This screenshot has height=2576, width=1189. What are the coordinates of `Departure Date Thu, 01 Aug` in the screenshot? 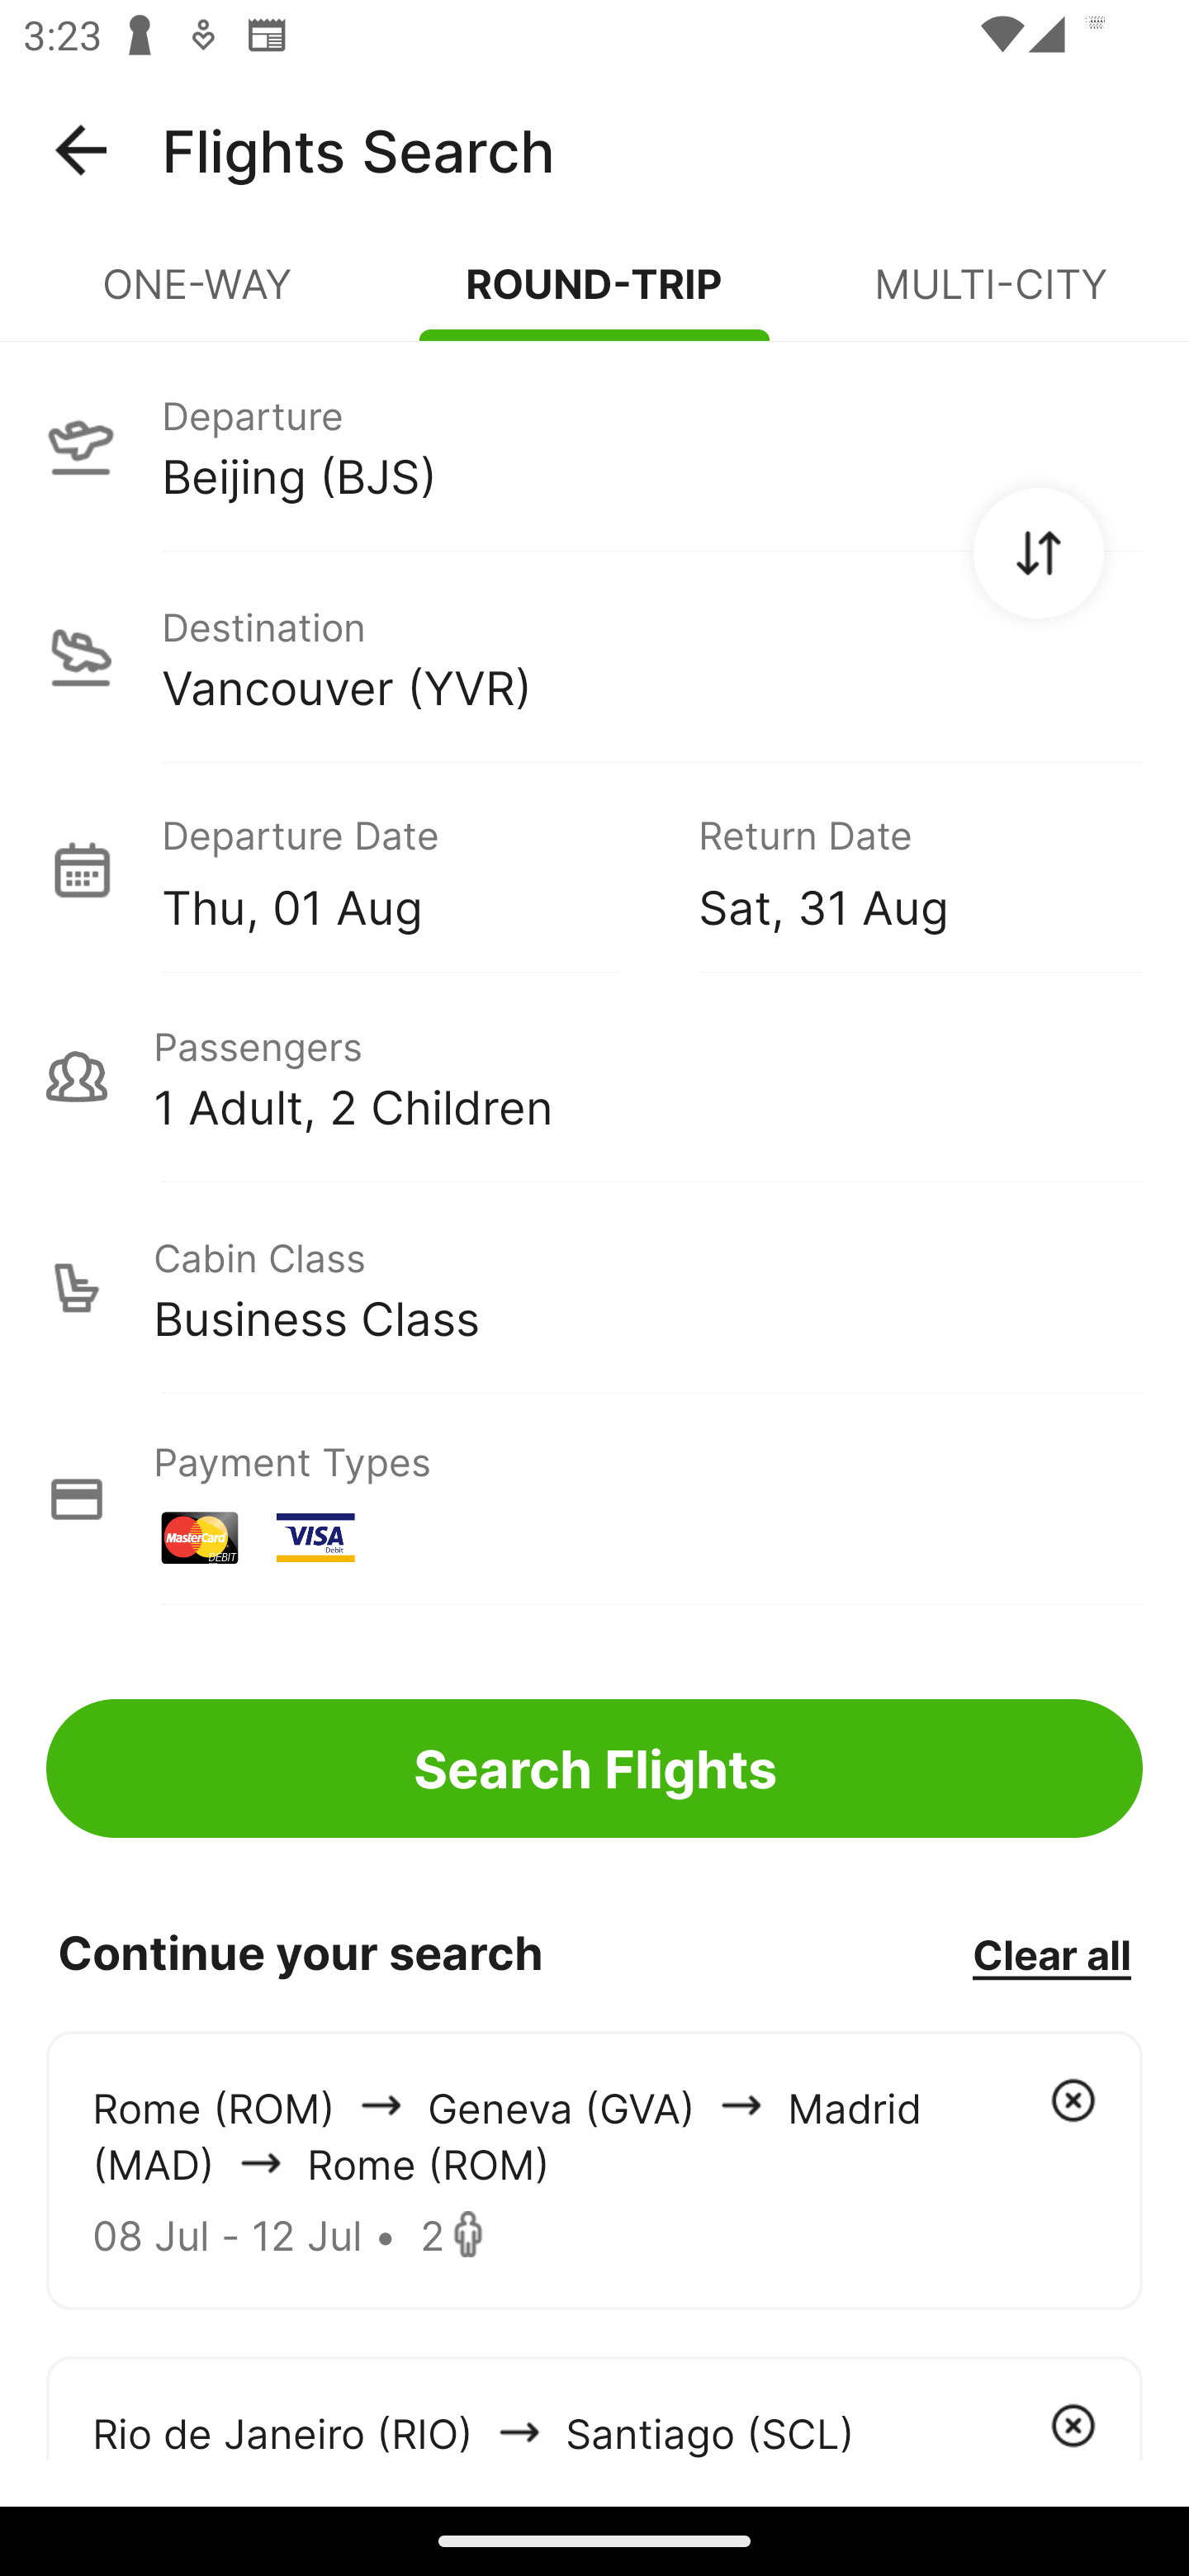 It's located at (406, 869).